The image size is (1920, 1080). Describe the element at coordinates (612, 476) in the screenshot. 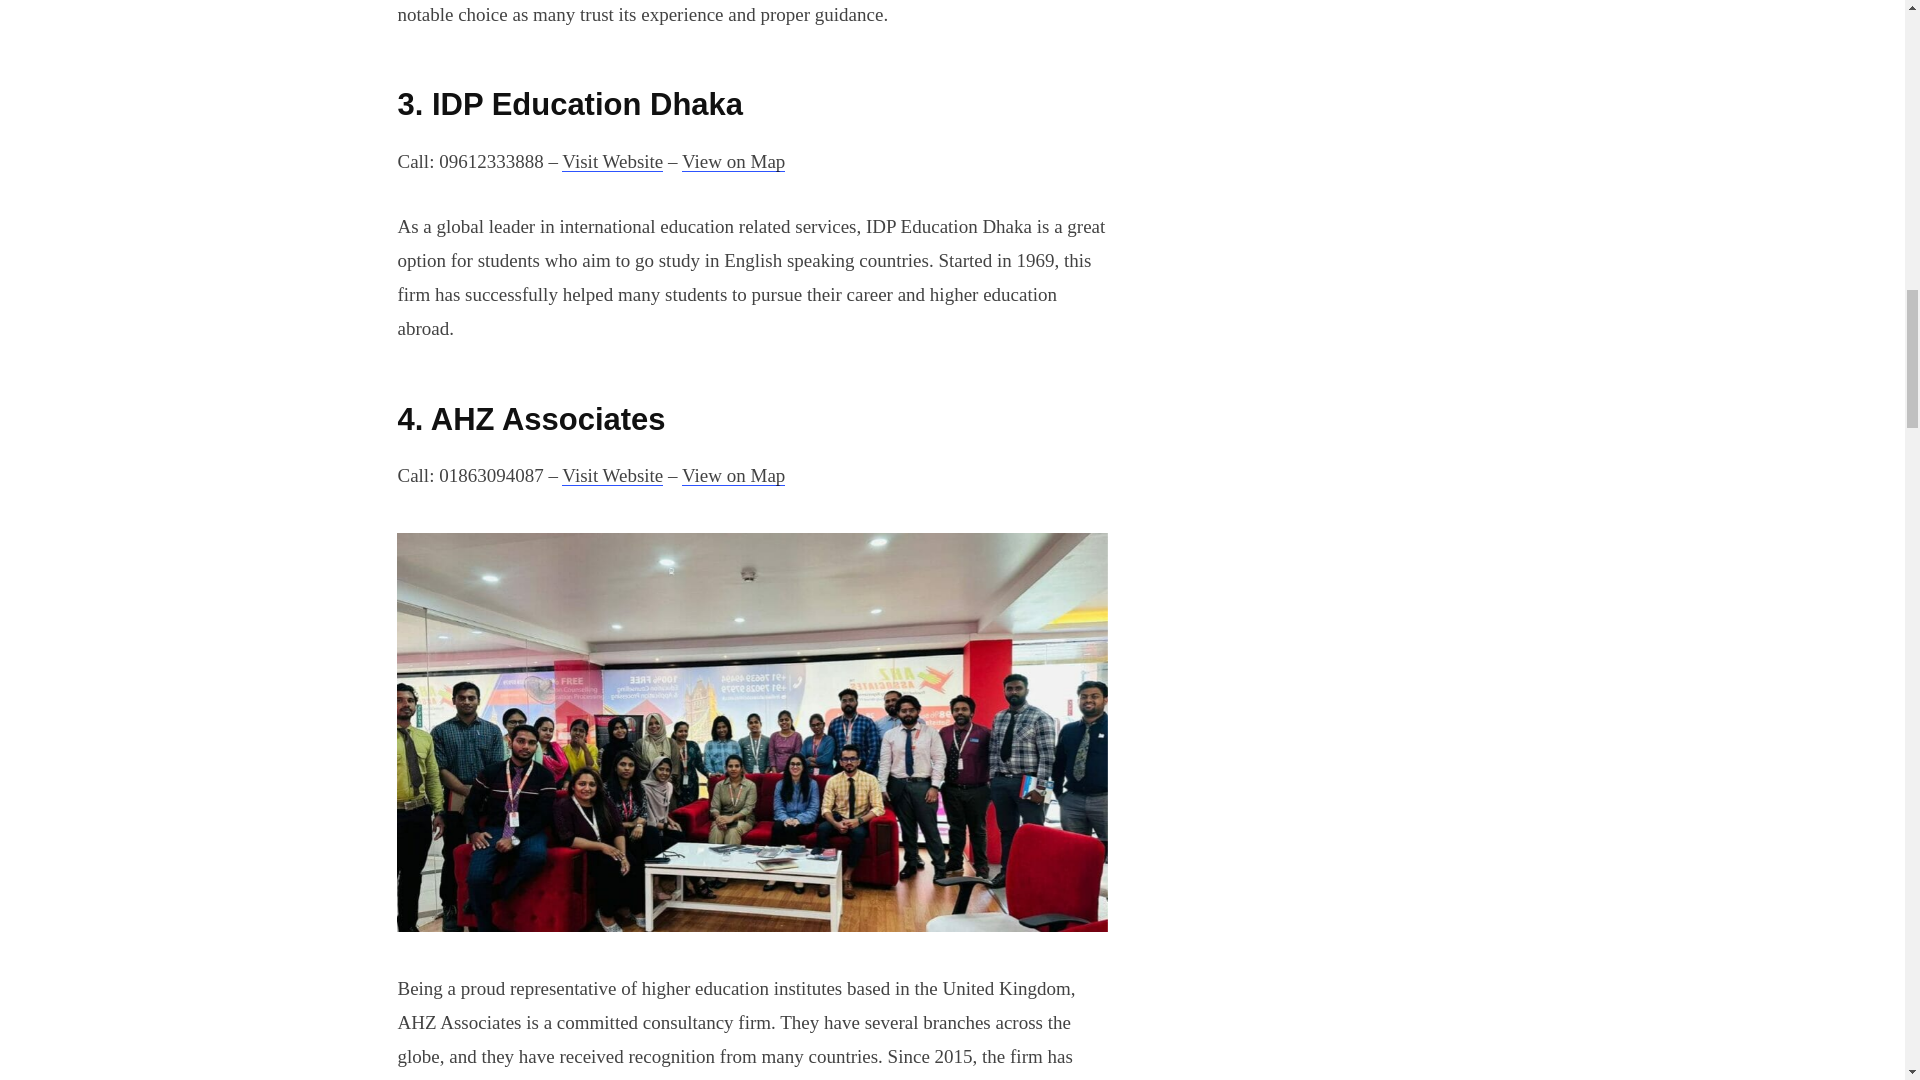

I see `Visit Website` at that location.